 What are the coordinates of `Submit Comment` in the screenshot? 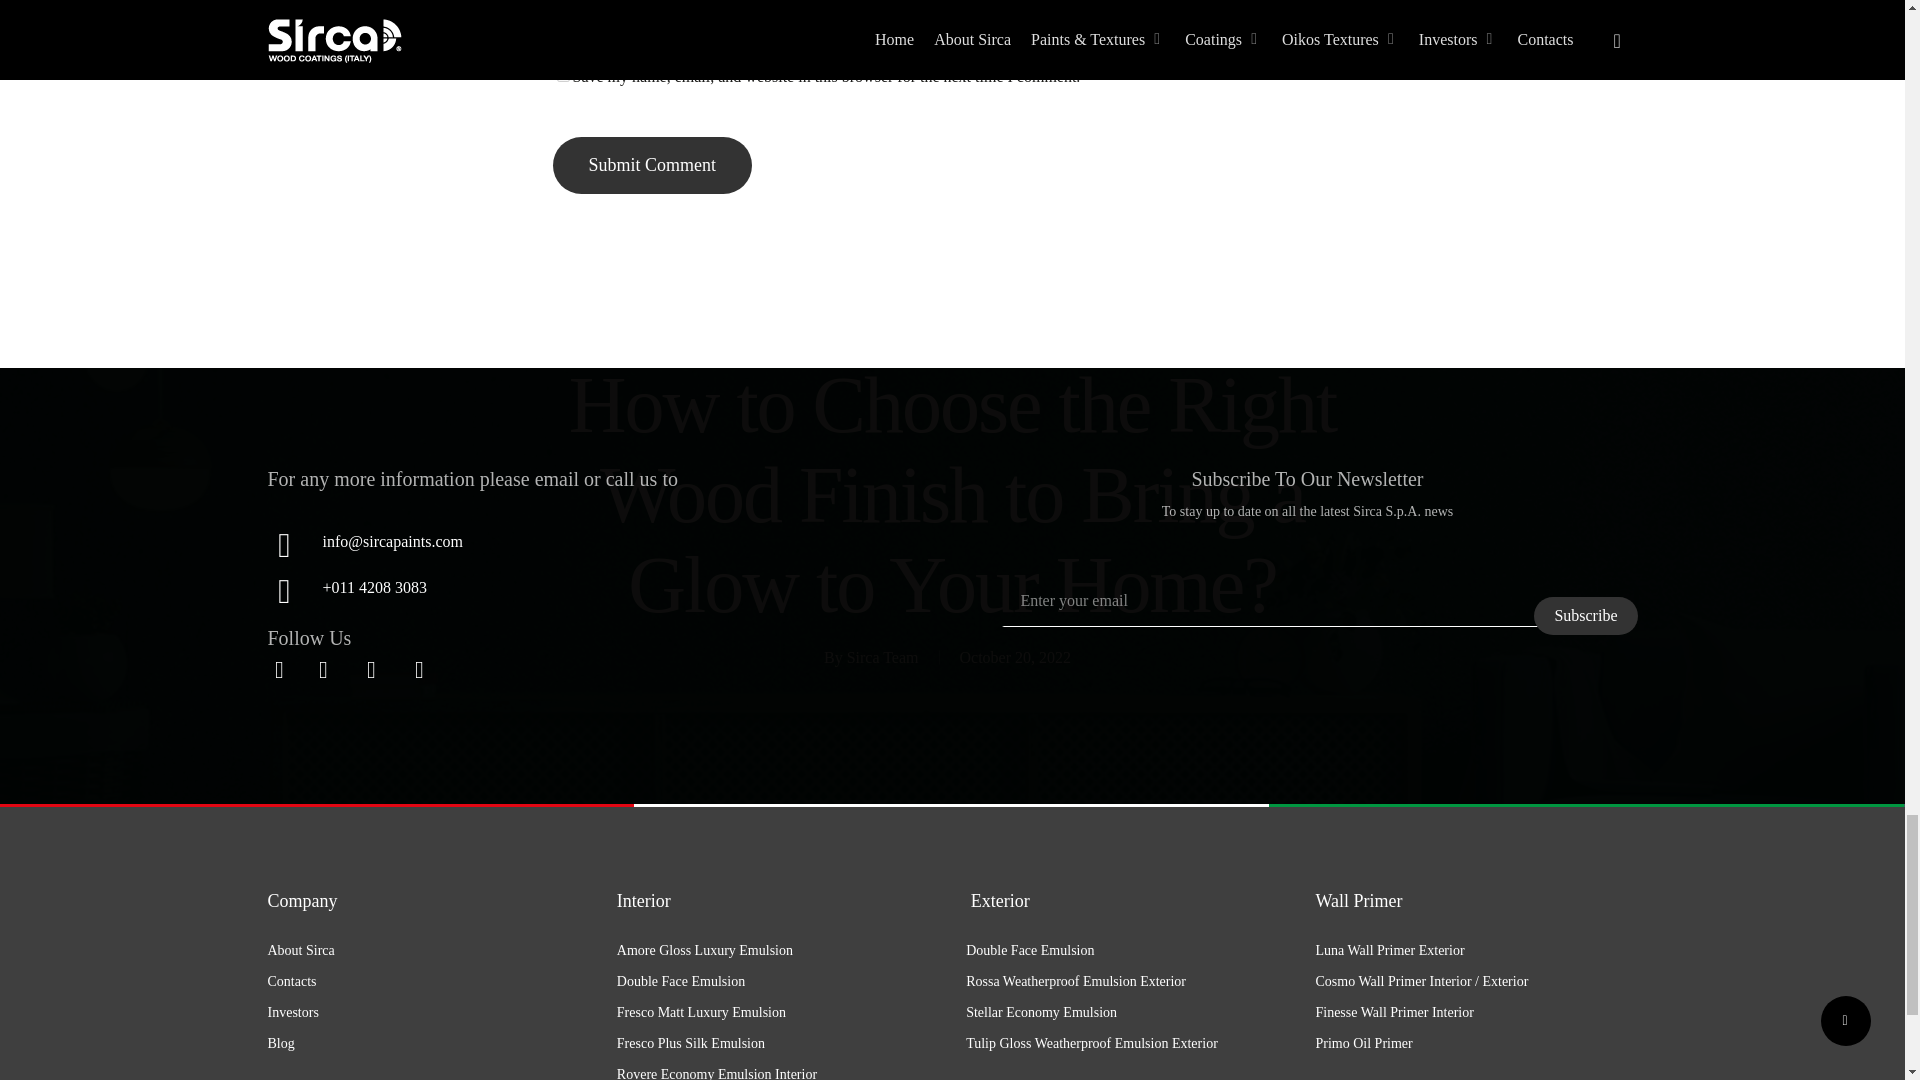 It's located at (652, 166).